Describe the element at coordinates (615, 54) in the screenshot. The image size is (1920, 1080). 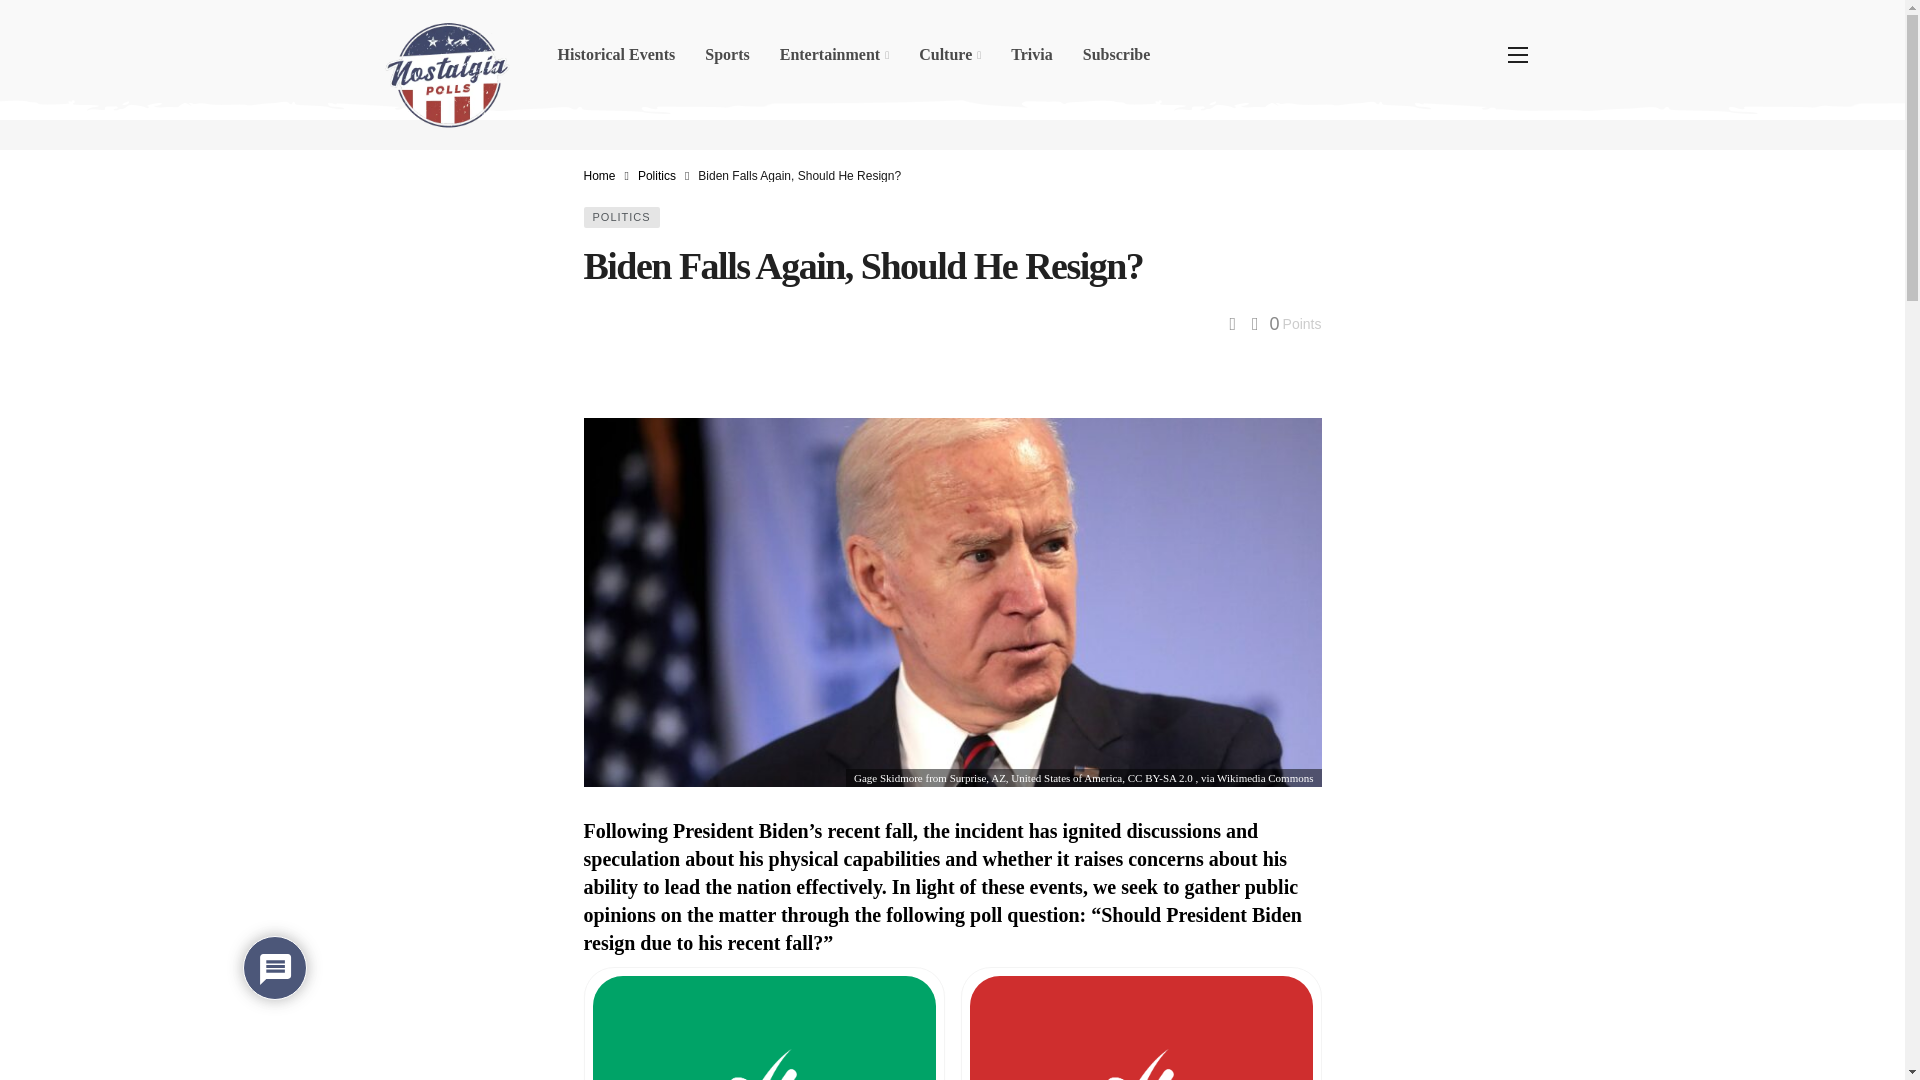
I see `Historical Events` at that location.